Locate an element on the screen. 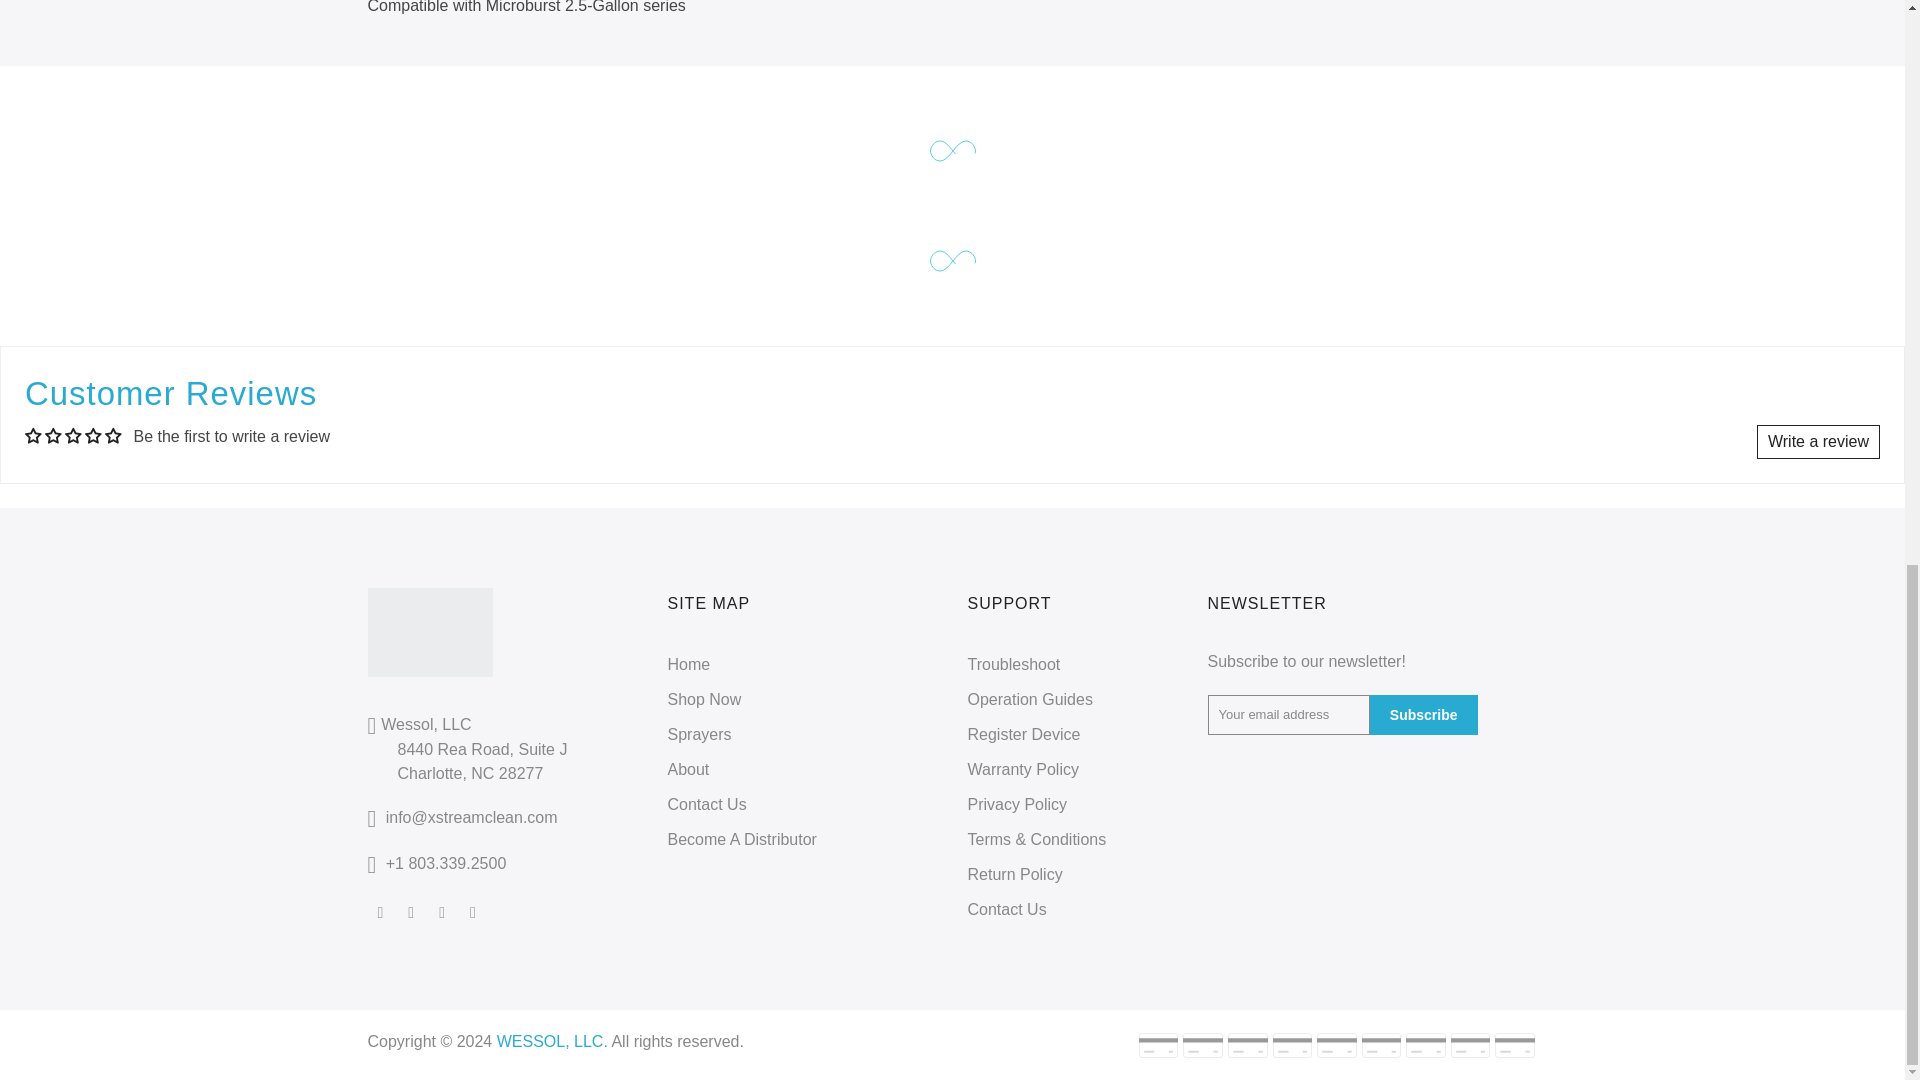 The image size is (1920, 1080). About is located at coordinates (689, 769).